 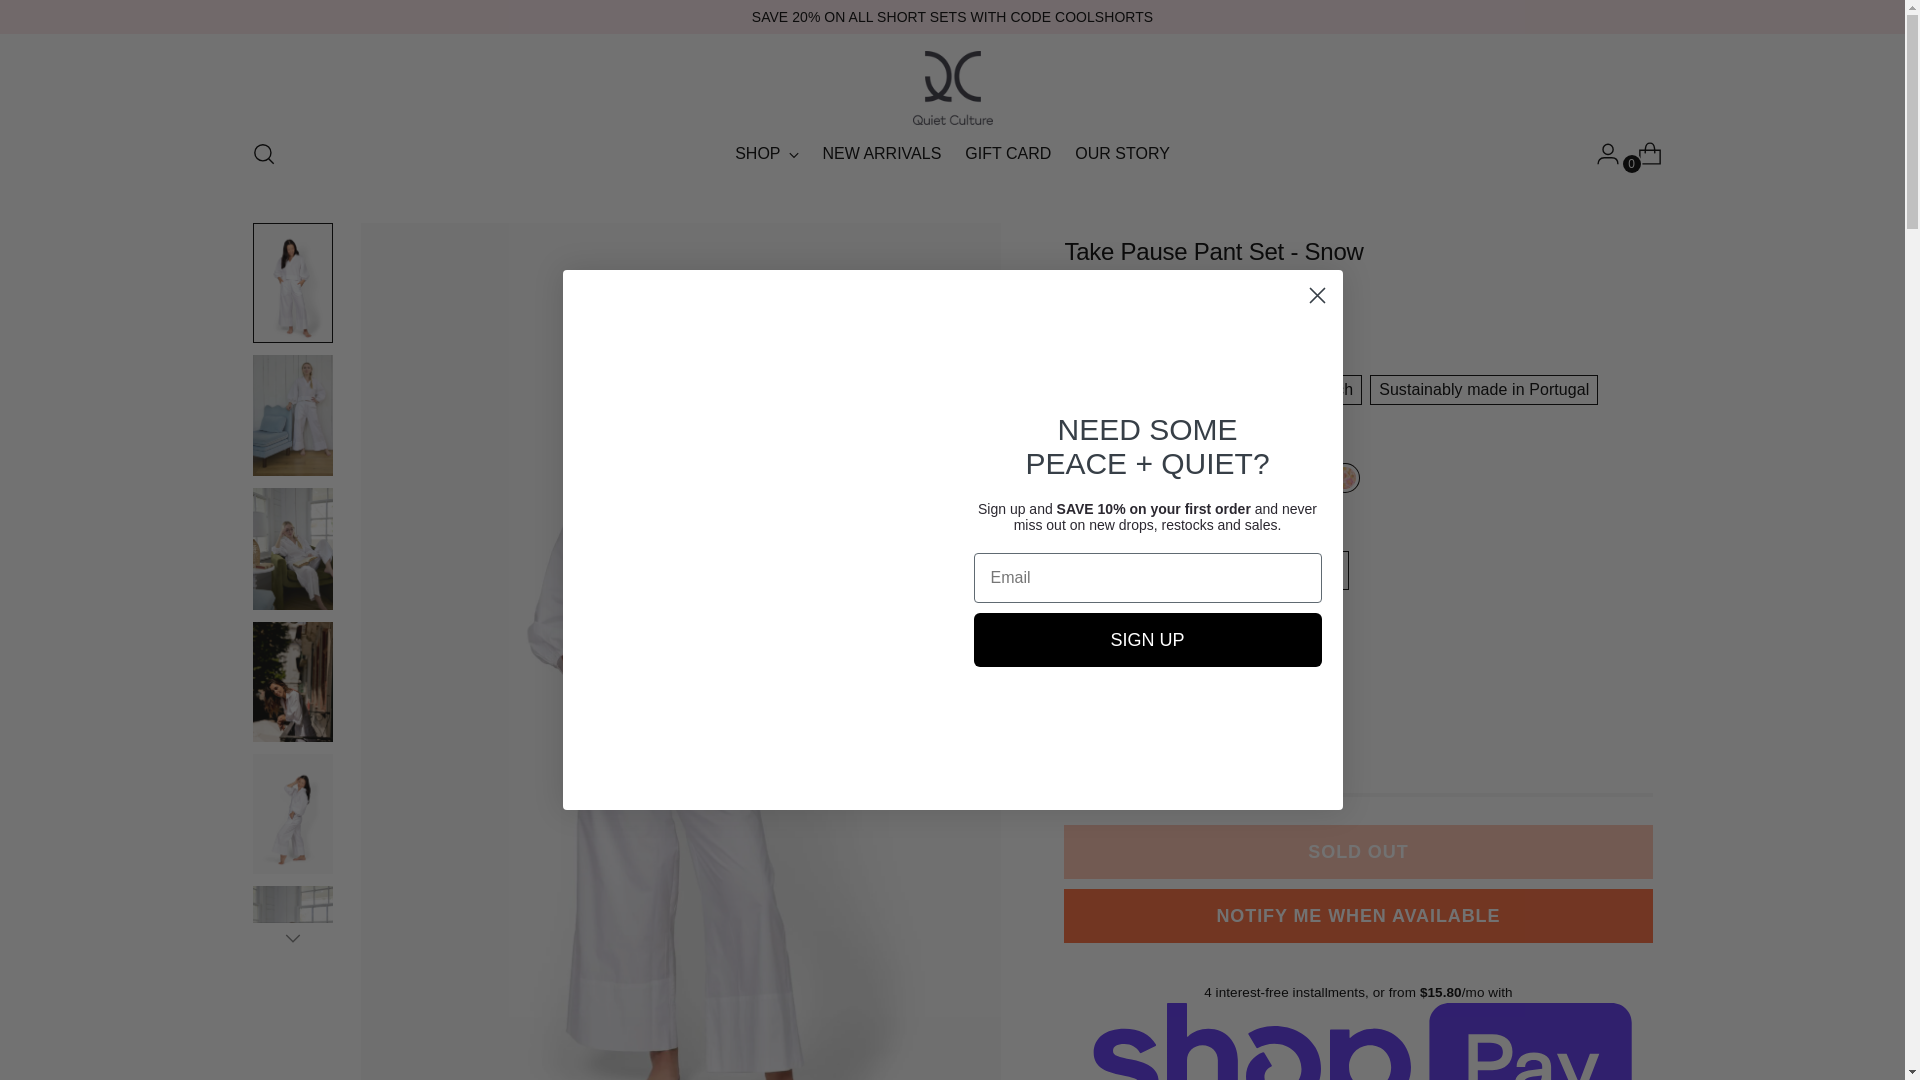 What do you see at coordinates (1316, 295) in the screenshot?
I see `SHOP` at bounding box center [1316, 295].